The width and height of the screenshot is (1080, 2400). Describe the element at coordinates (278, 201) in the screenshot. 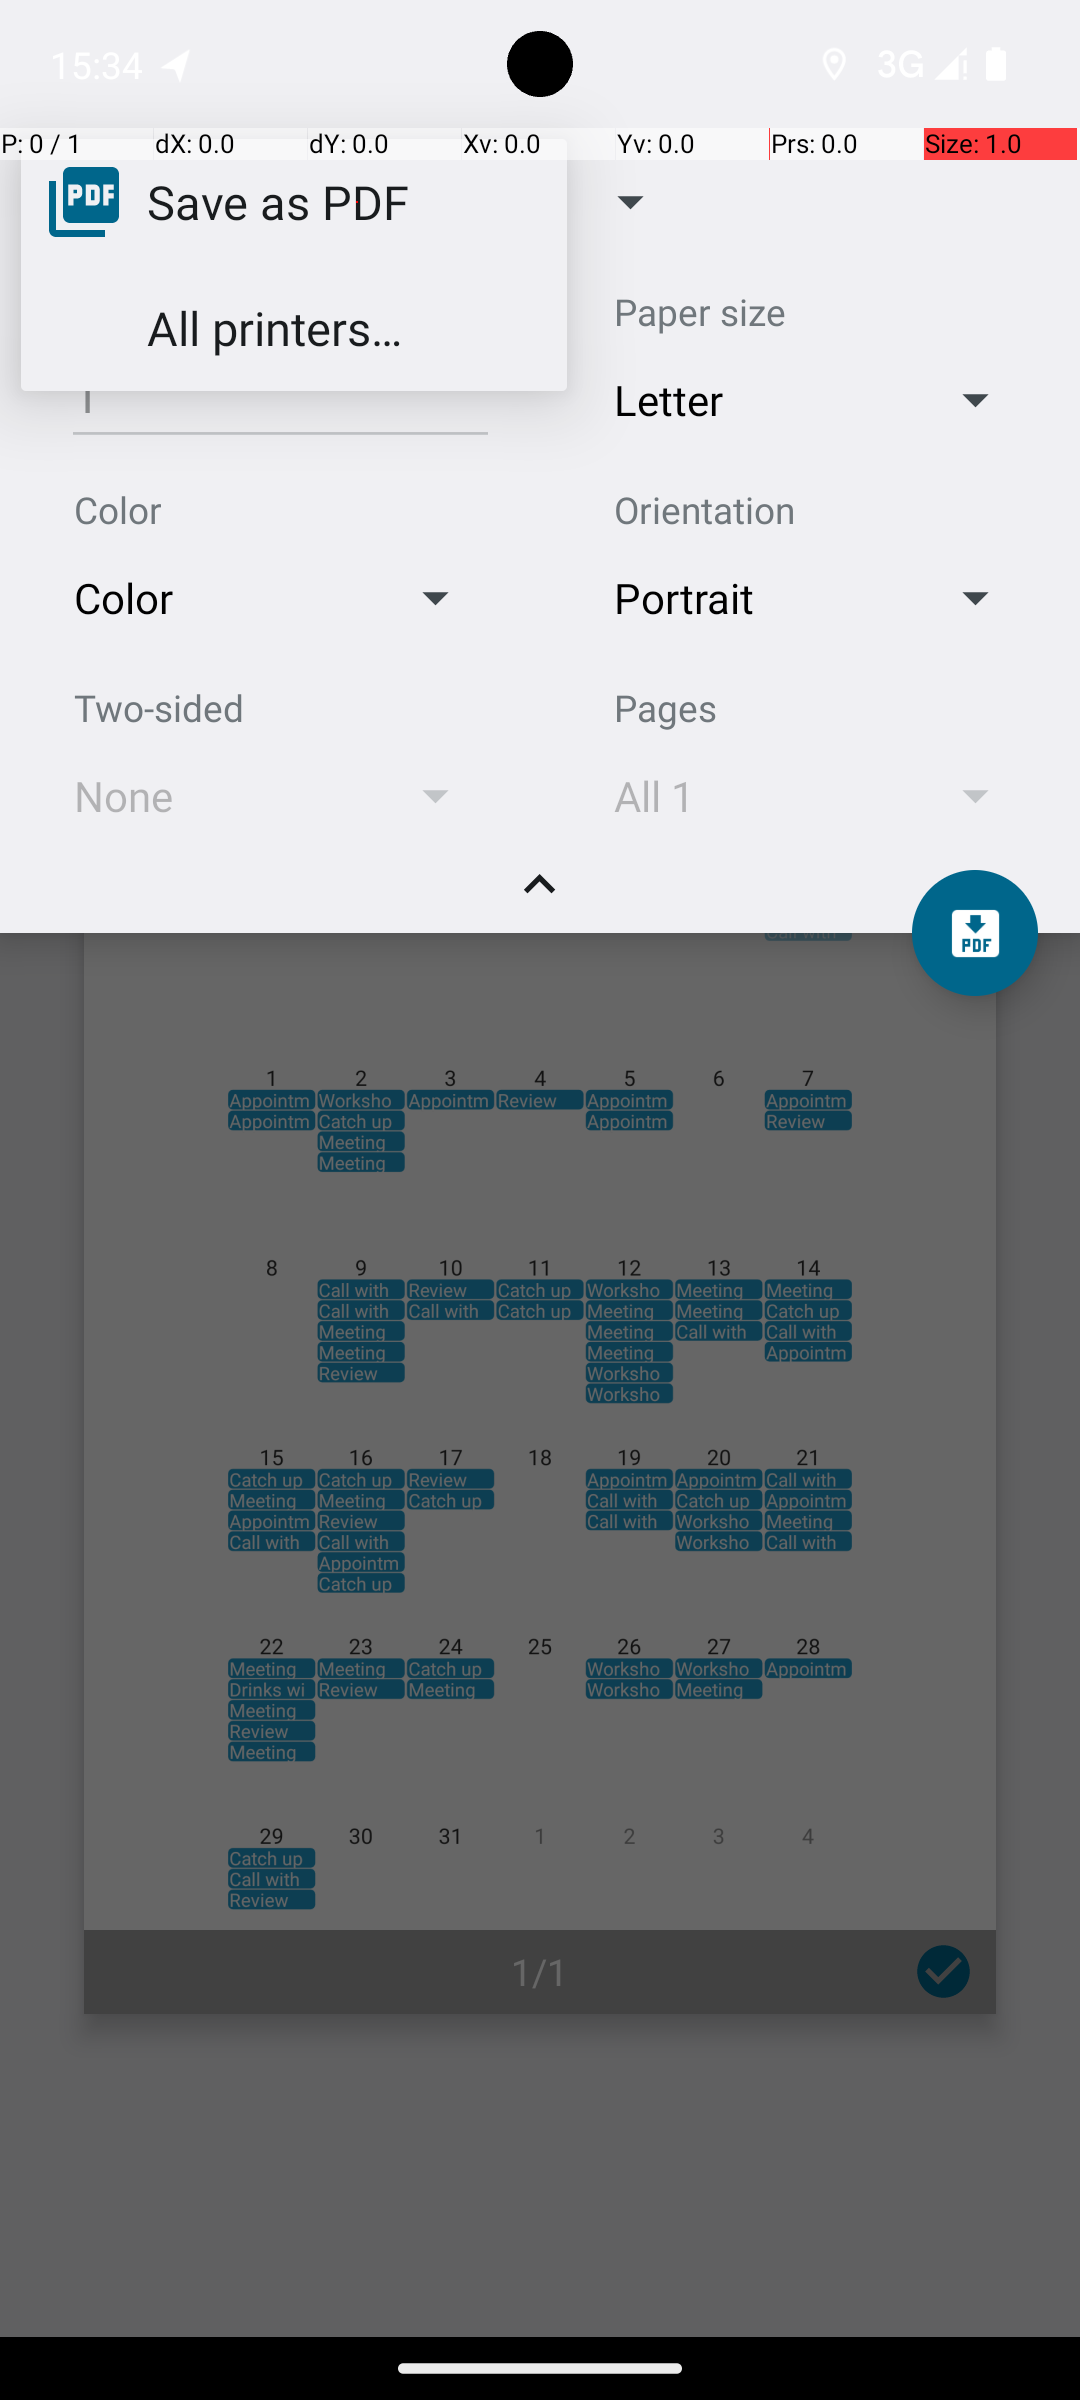

I see `Save as PDF` at that location.